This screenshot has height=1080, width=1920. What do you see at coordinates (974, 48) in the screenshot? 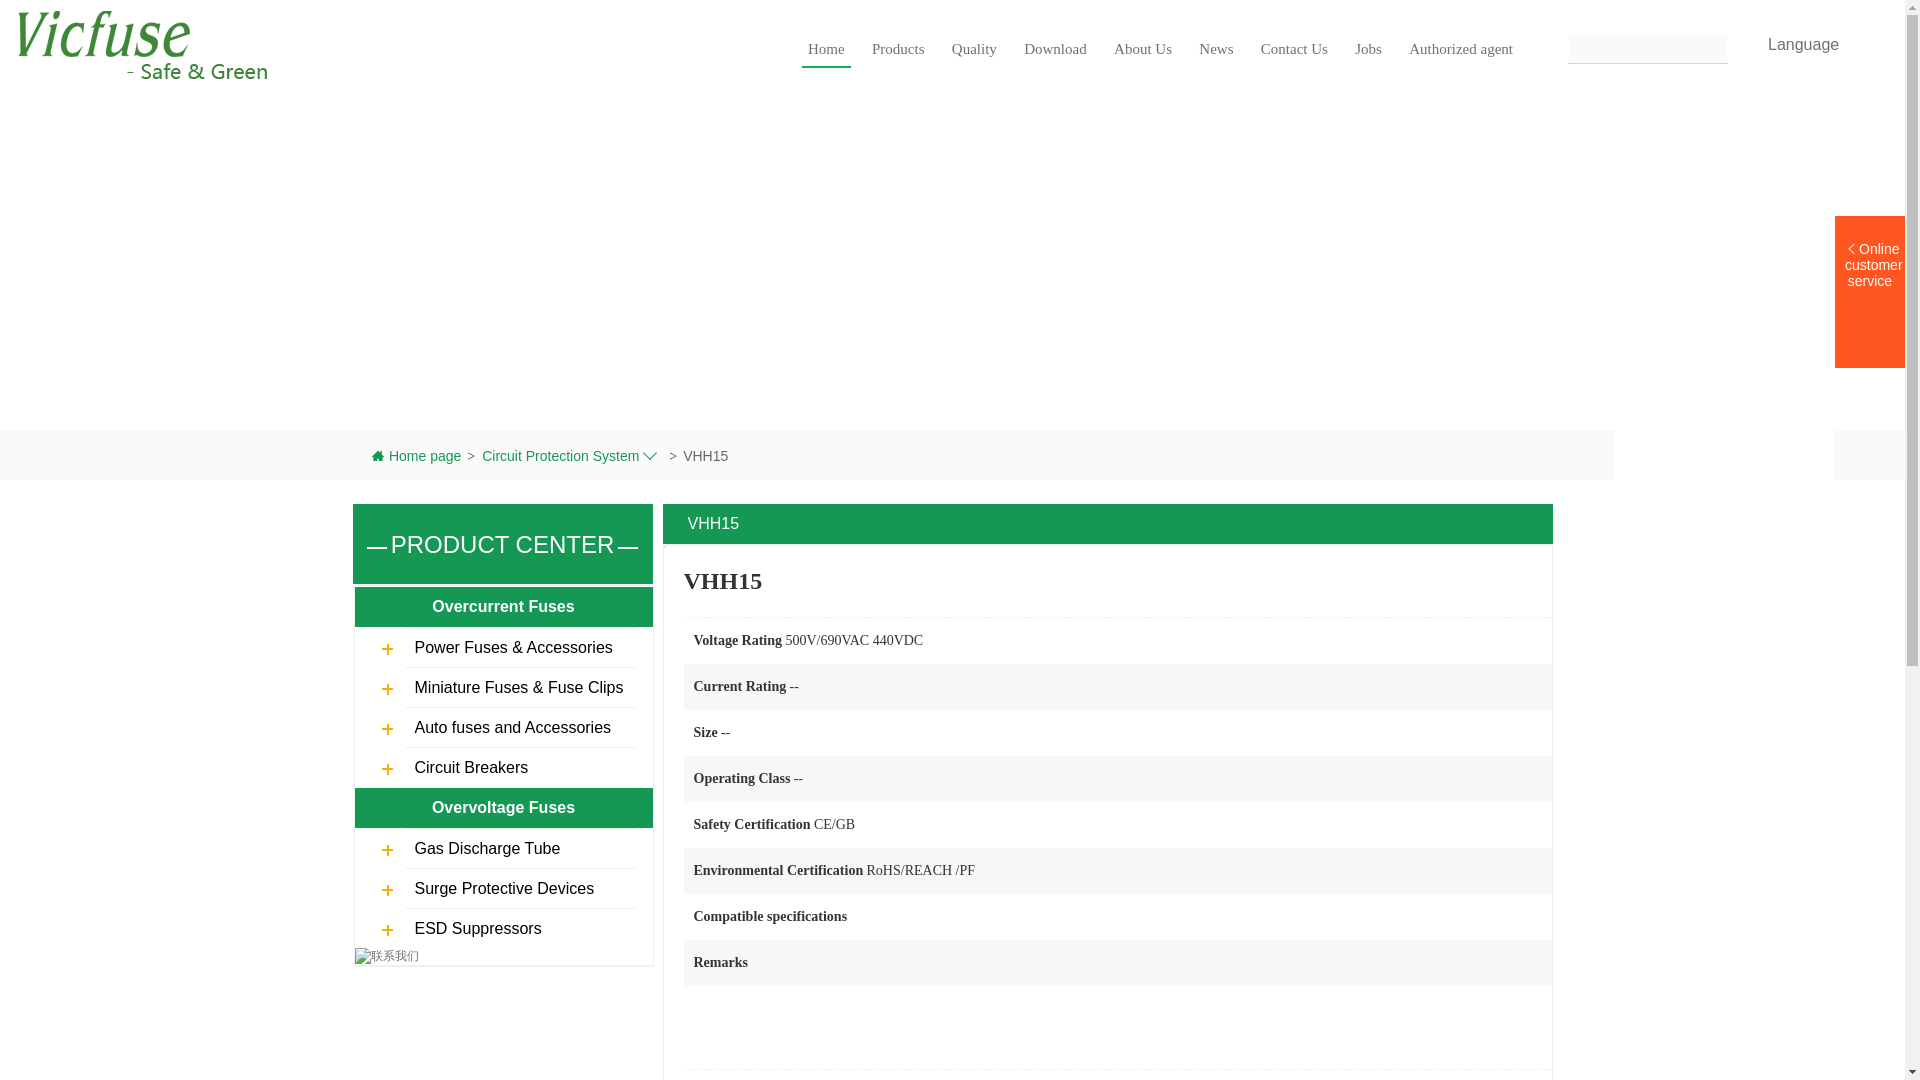
I see `Quality` at bounding box center [974, 48].